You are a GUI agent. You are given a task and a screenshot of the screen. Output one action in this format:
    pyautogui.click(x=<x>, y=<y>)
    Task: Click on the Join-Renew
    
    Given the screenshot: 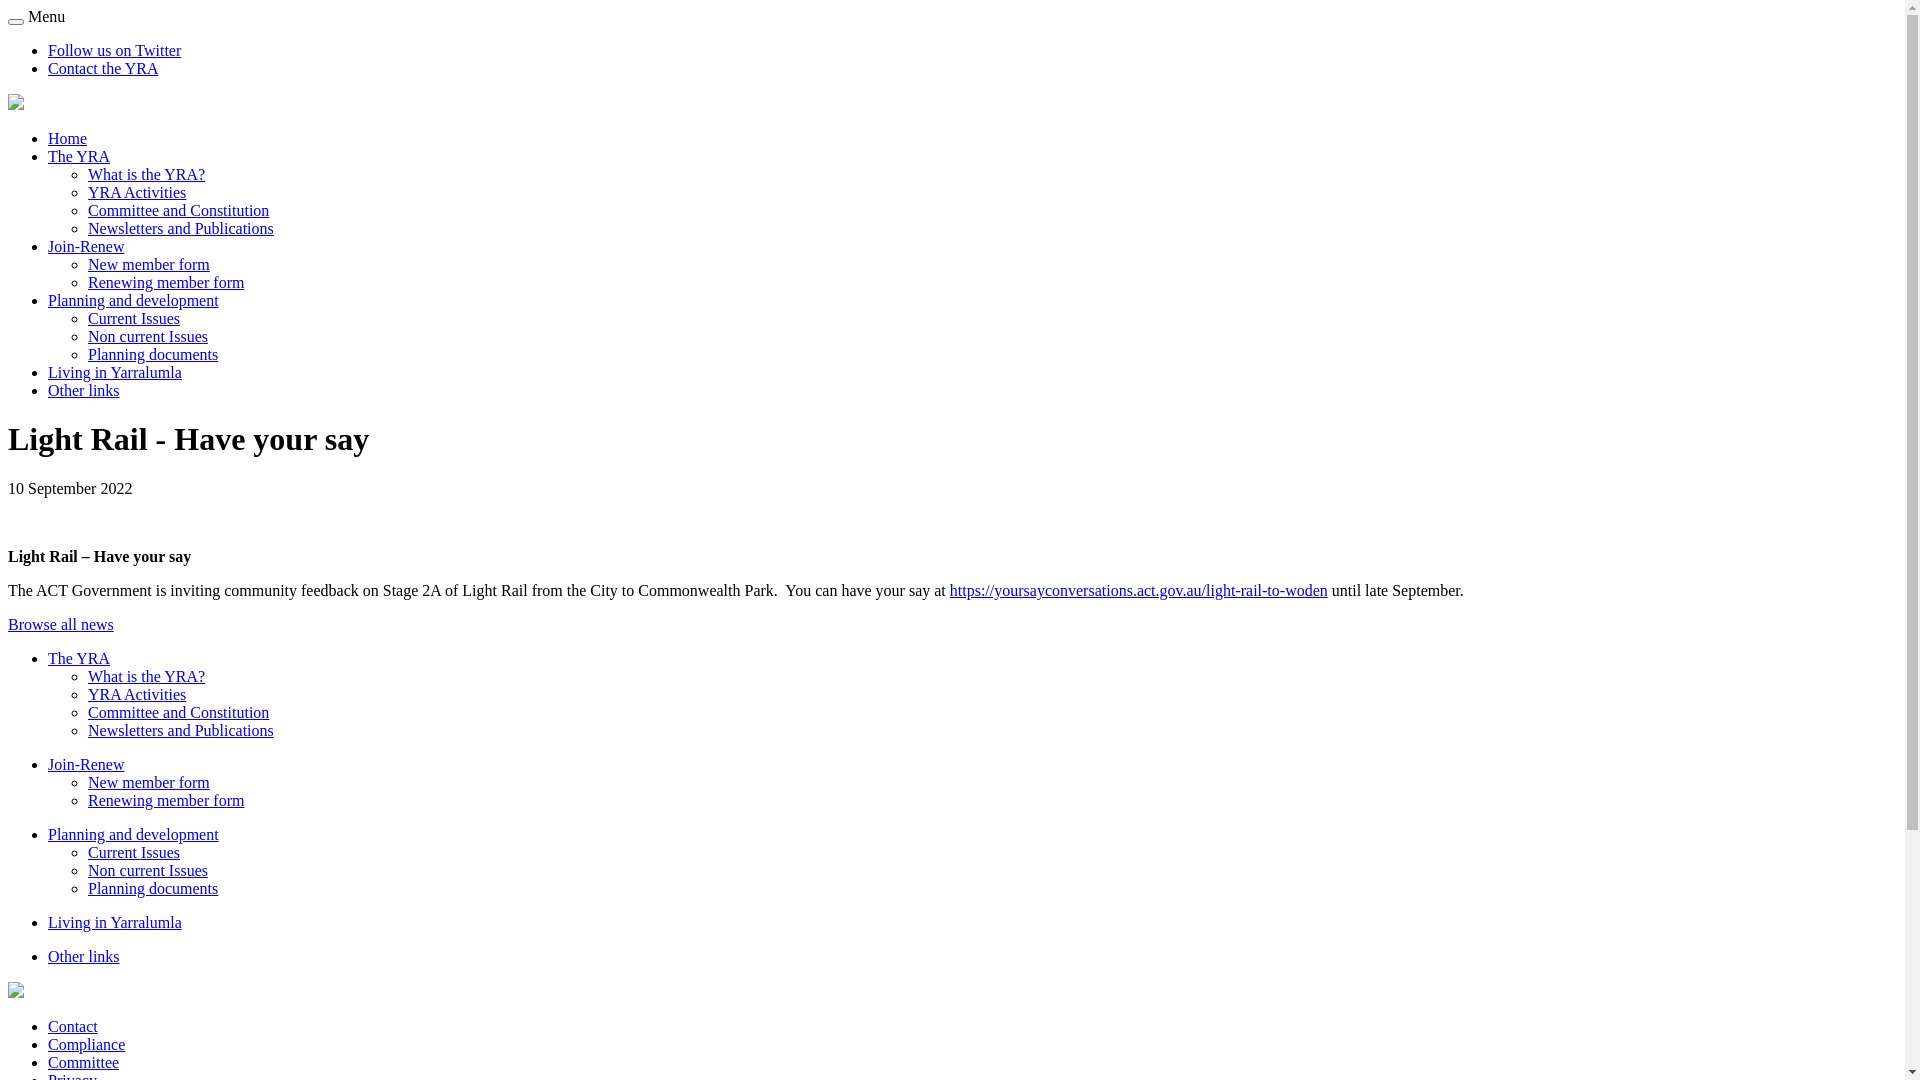 What is the action you would take?
    pyautogui.click(x=86, y=764)
    